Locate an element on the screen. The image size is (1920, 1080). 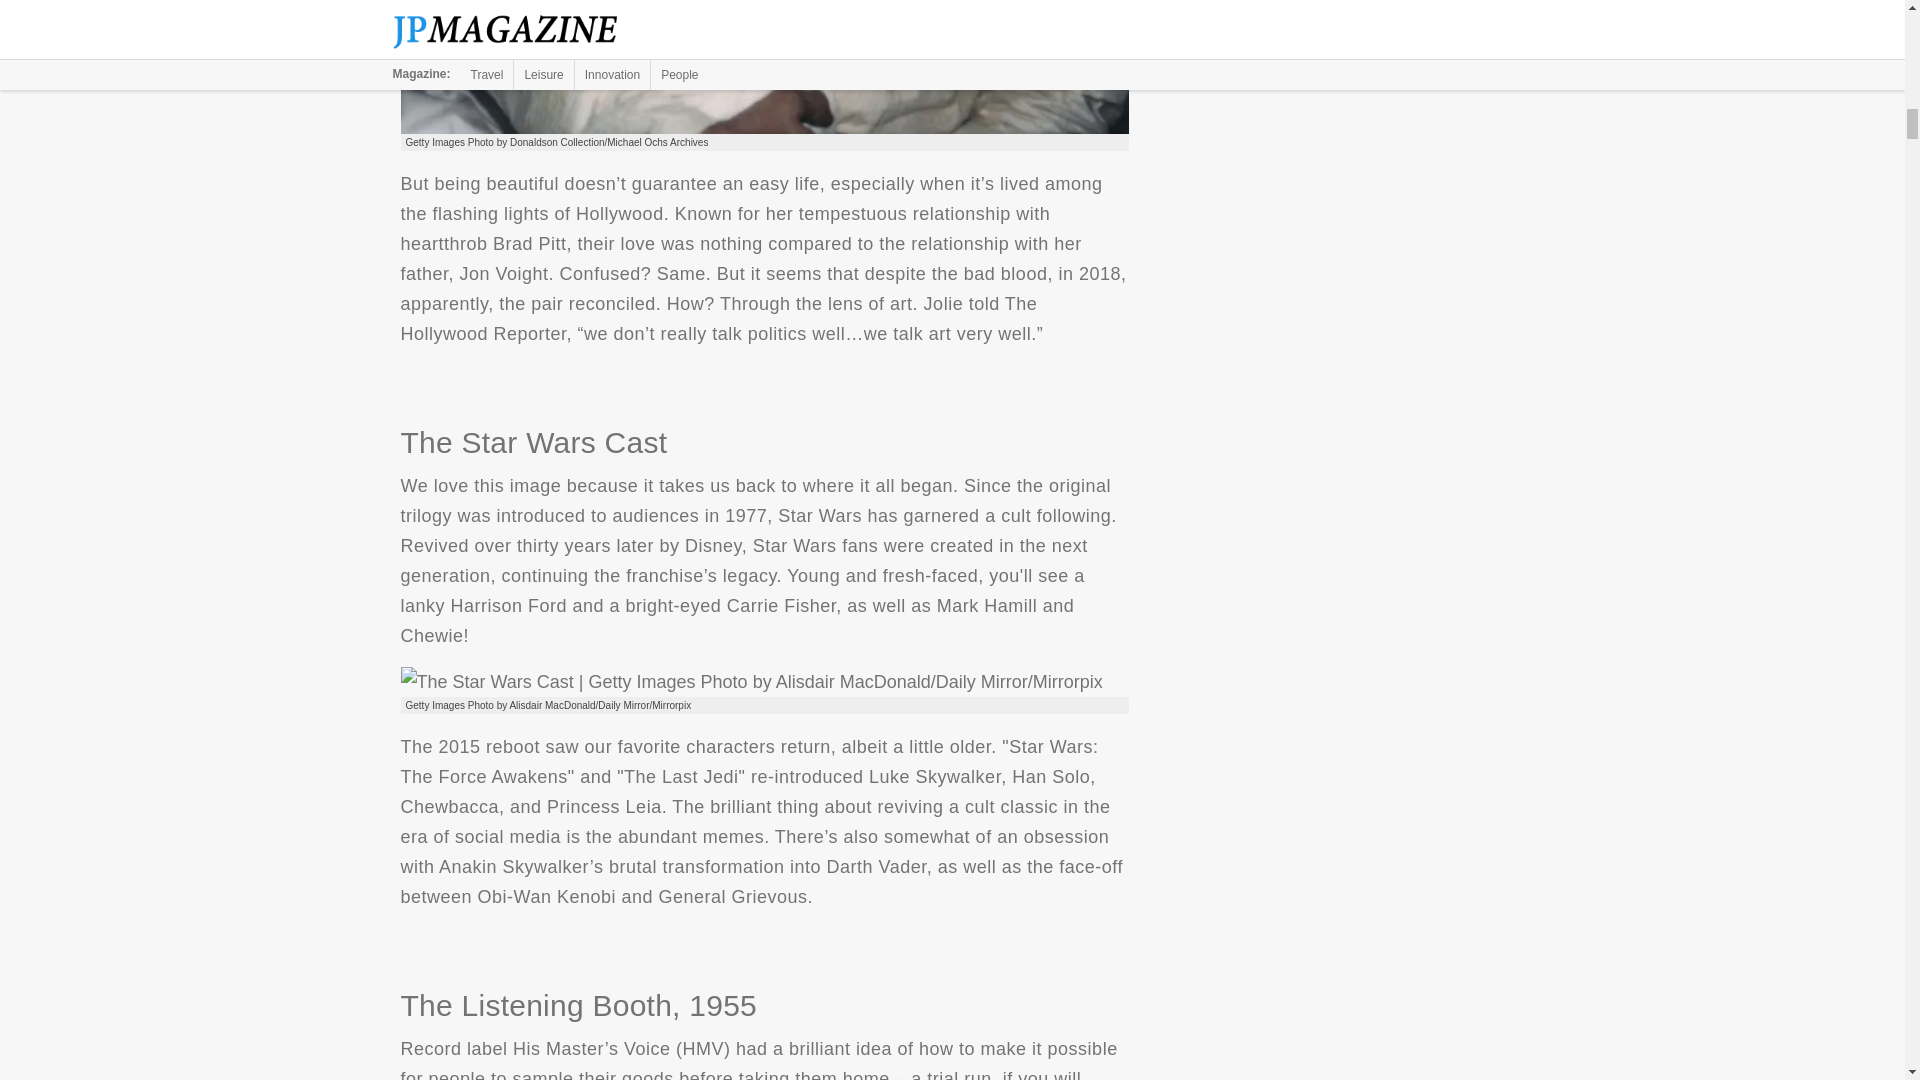
Baby Jolie is located at coordinates (764, 66).